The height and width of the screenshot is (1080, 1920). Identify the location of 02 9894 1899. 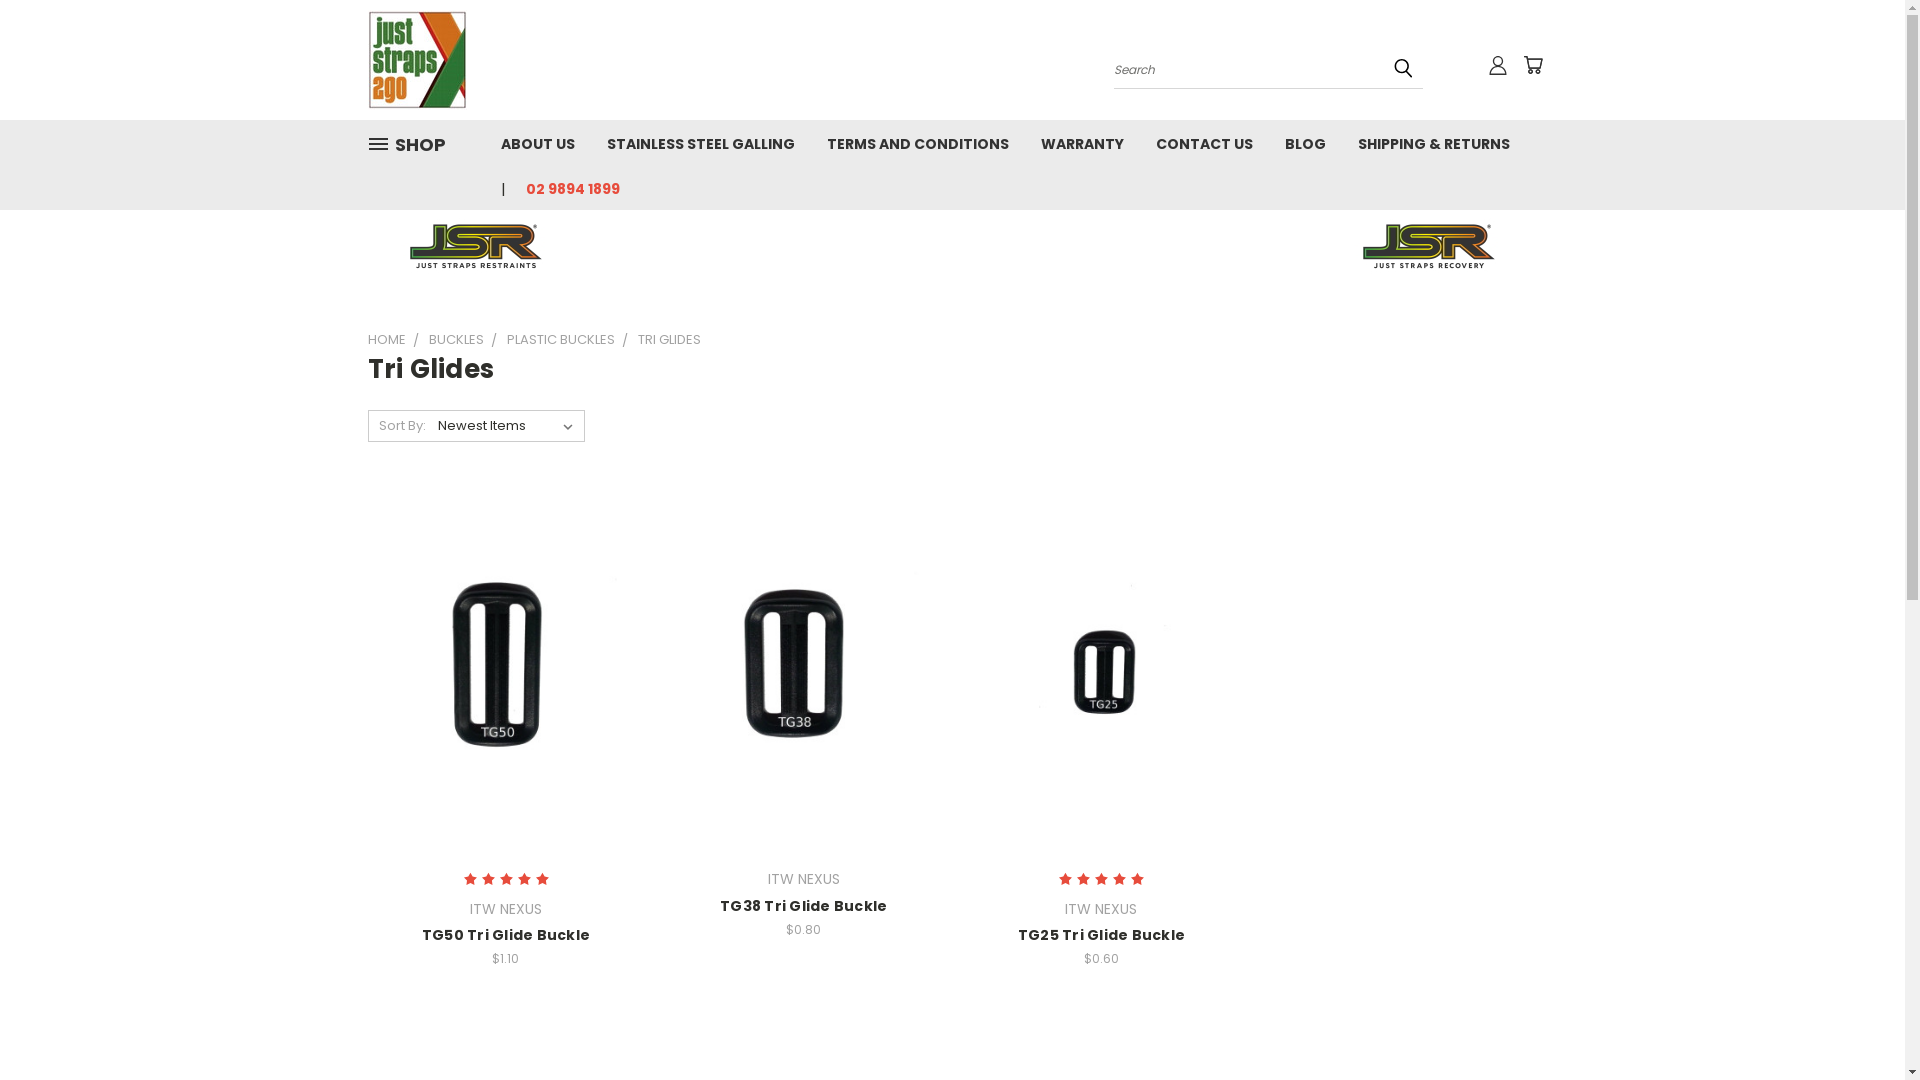
(565, 188).